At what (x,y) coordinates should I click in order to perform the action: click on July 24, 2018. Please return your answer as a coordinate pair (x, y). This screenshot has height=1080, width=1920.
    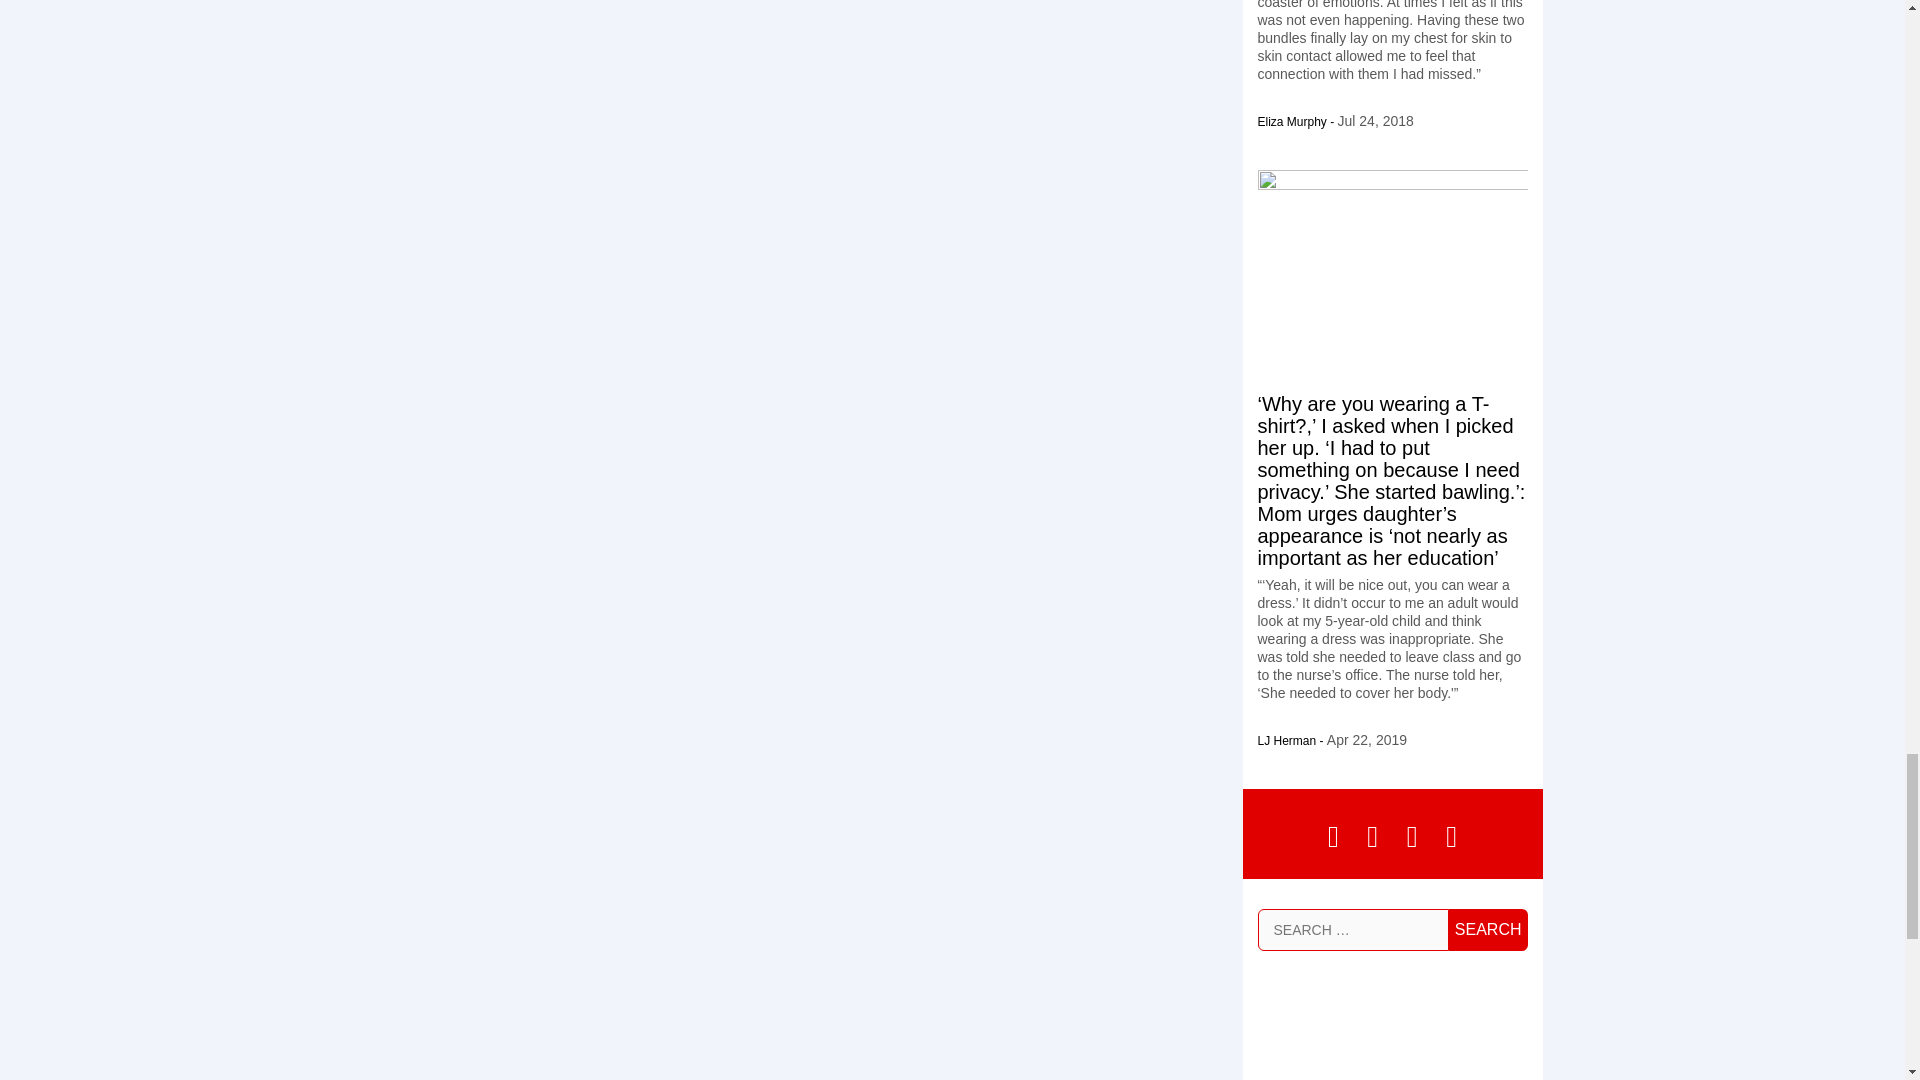
    Looking at the image, I should click on (1376, 120).